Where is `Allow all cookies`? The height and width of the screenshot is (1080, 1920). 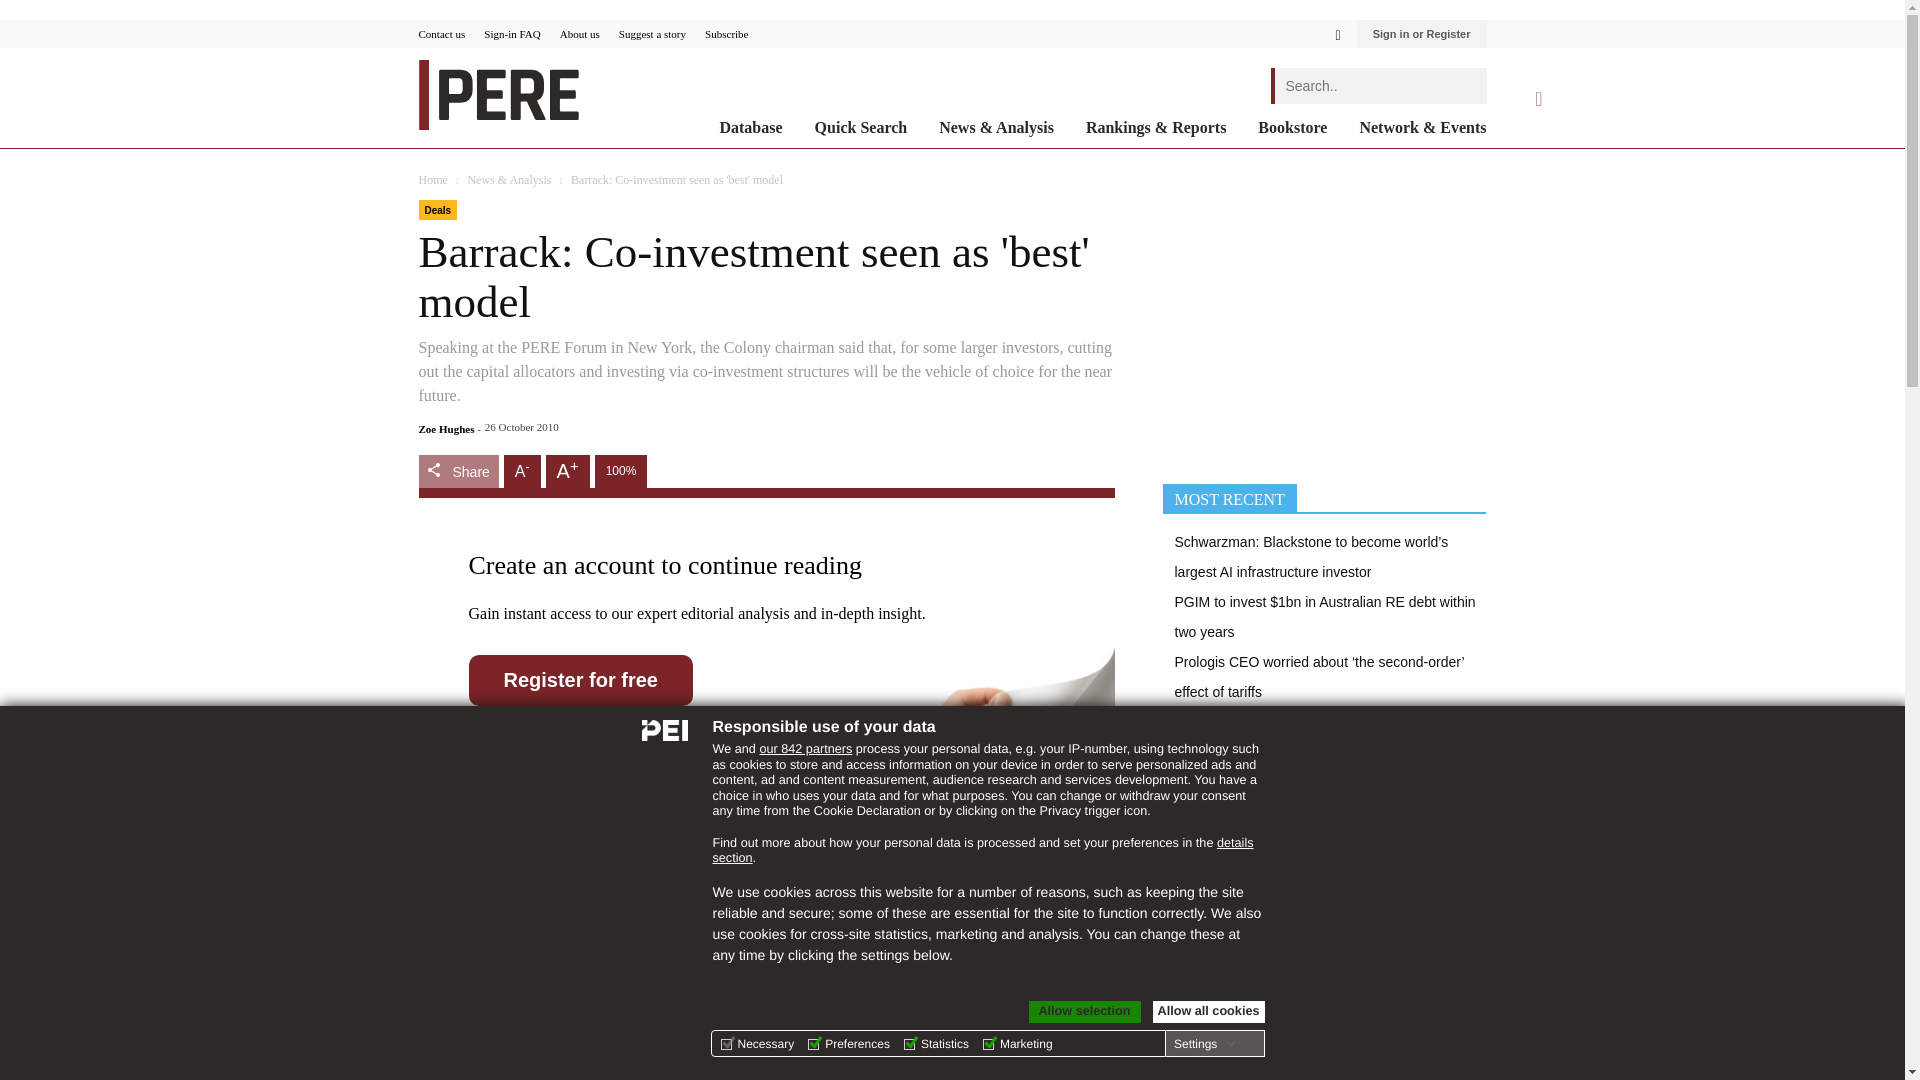 Allow all cookies is located at coordinates (1208, 1012).